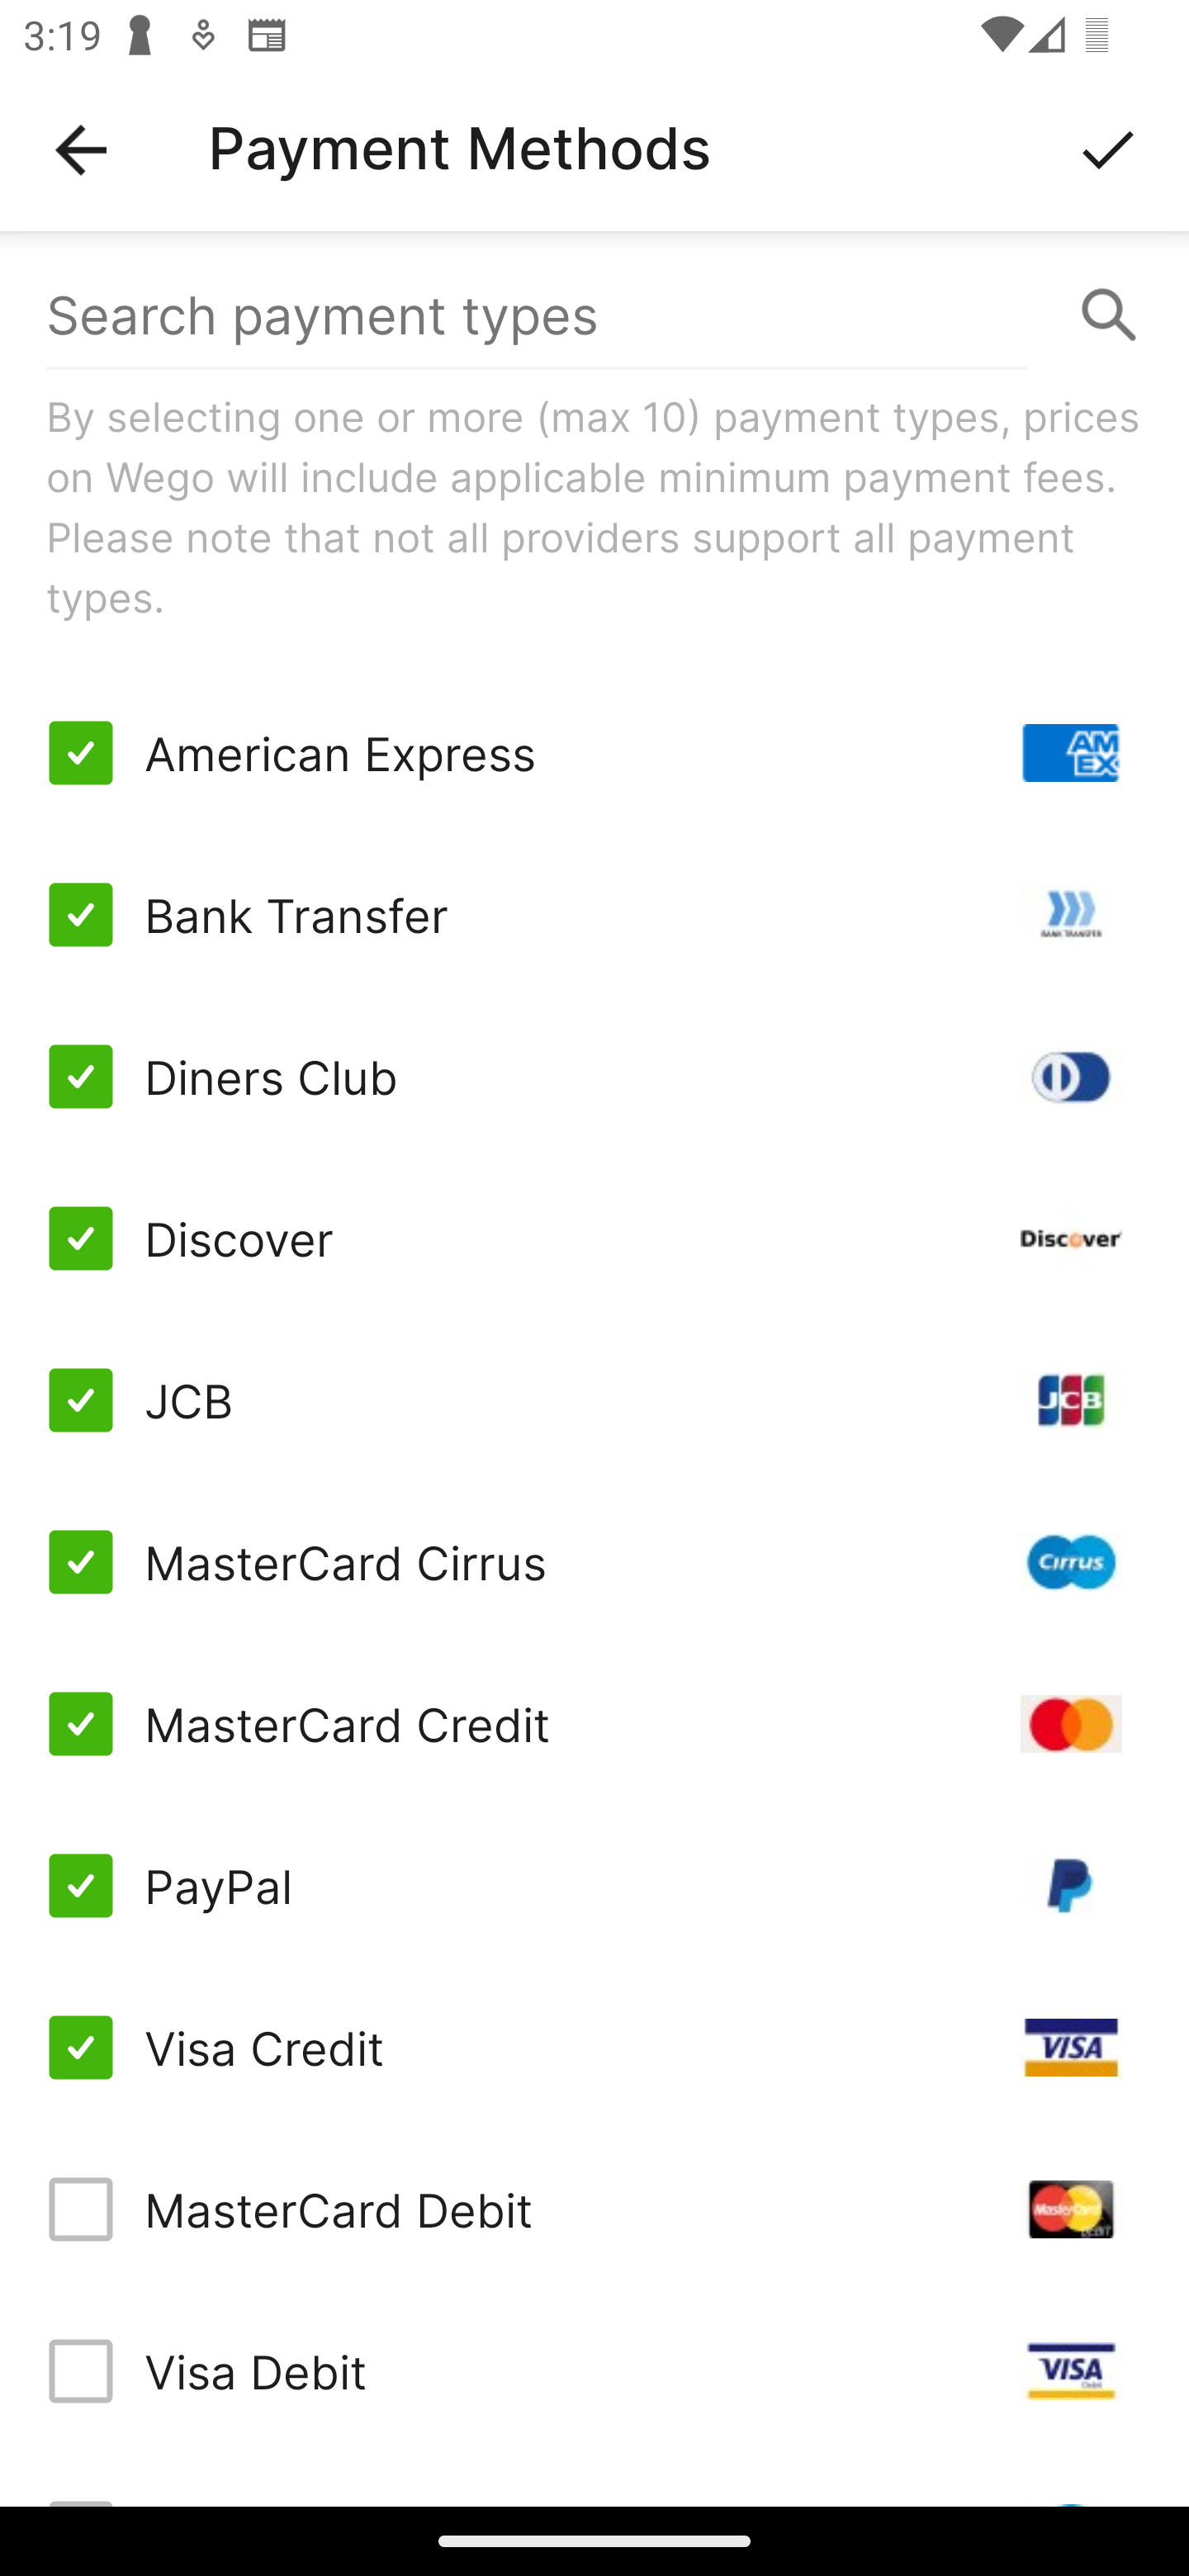  I want to click on Bank Transfer, so click(594, 915).